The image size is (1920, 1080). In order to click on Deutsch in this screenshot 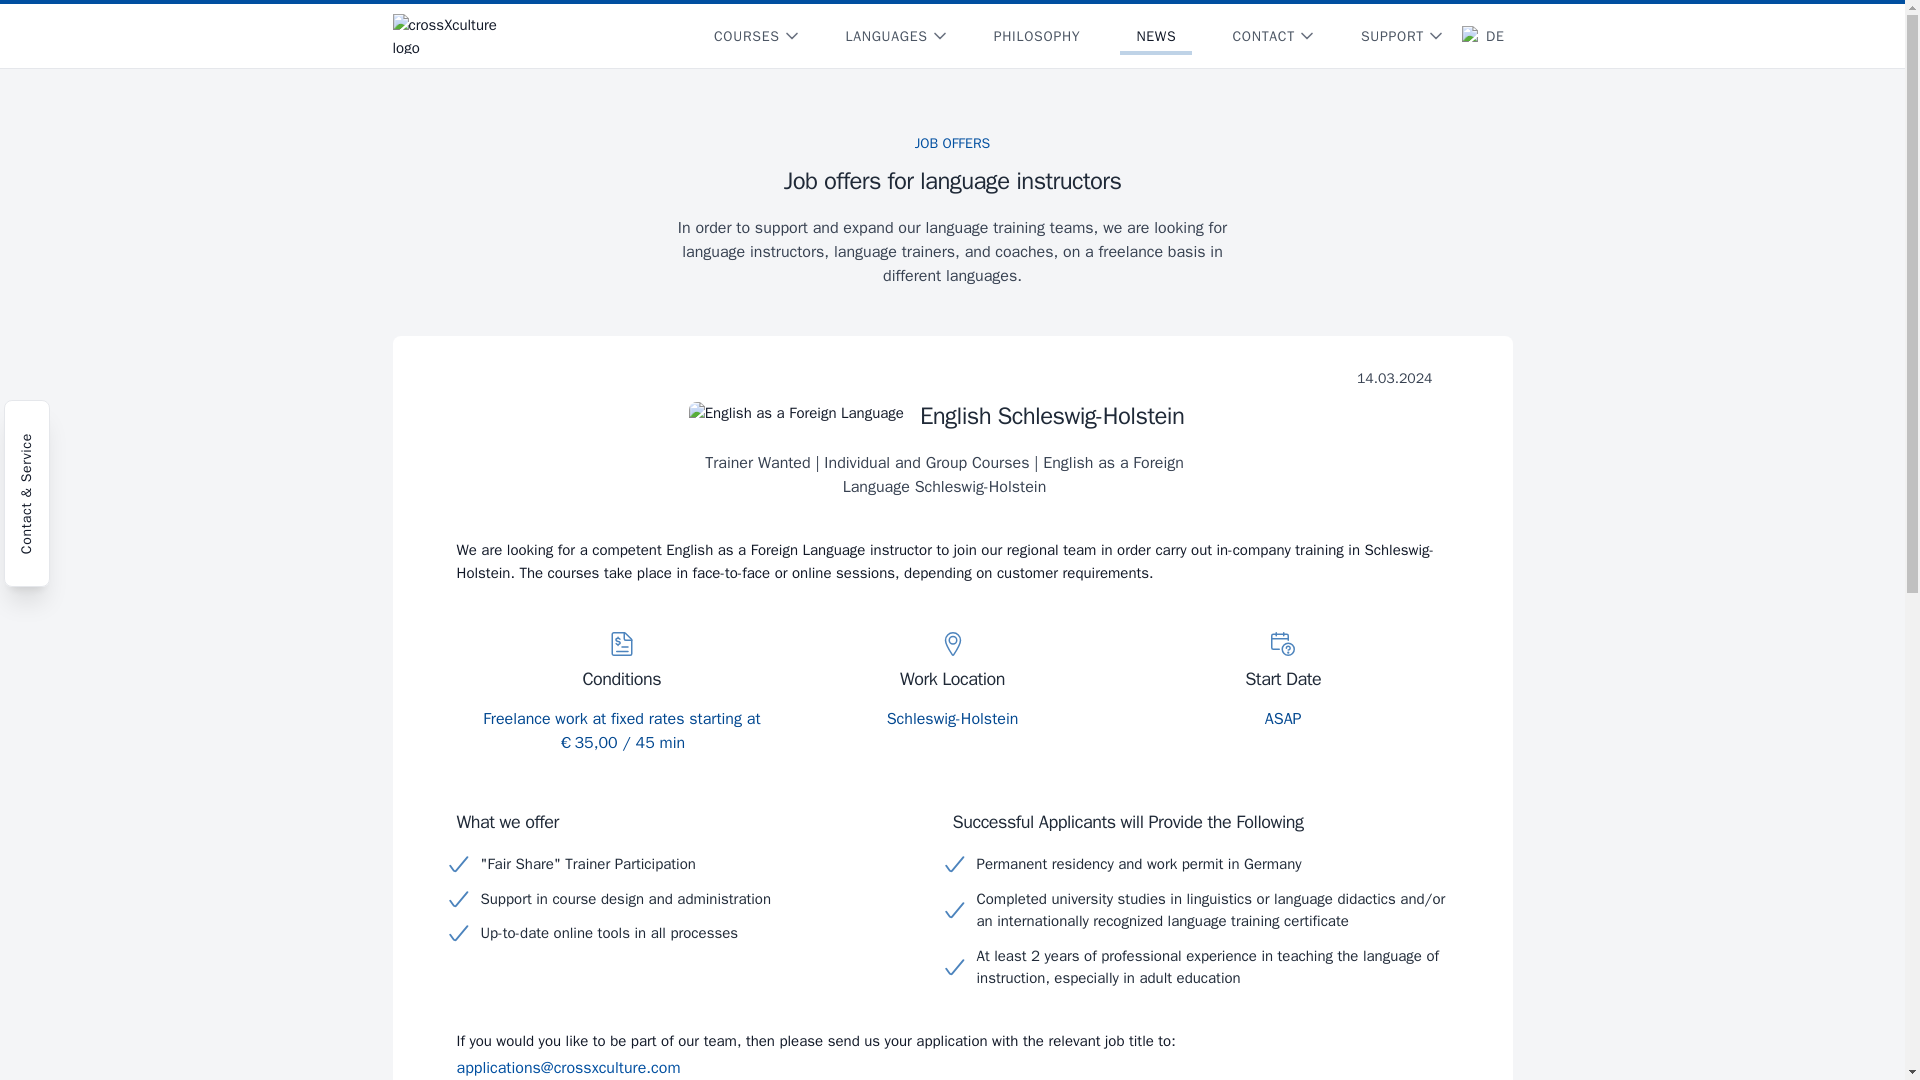, I will do `click(1482, 36)`.